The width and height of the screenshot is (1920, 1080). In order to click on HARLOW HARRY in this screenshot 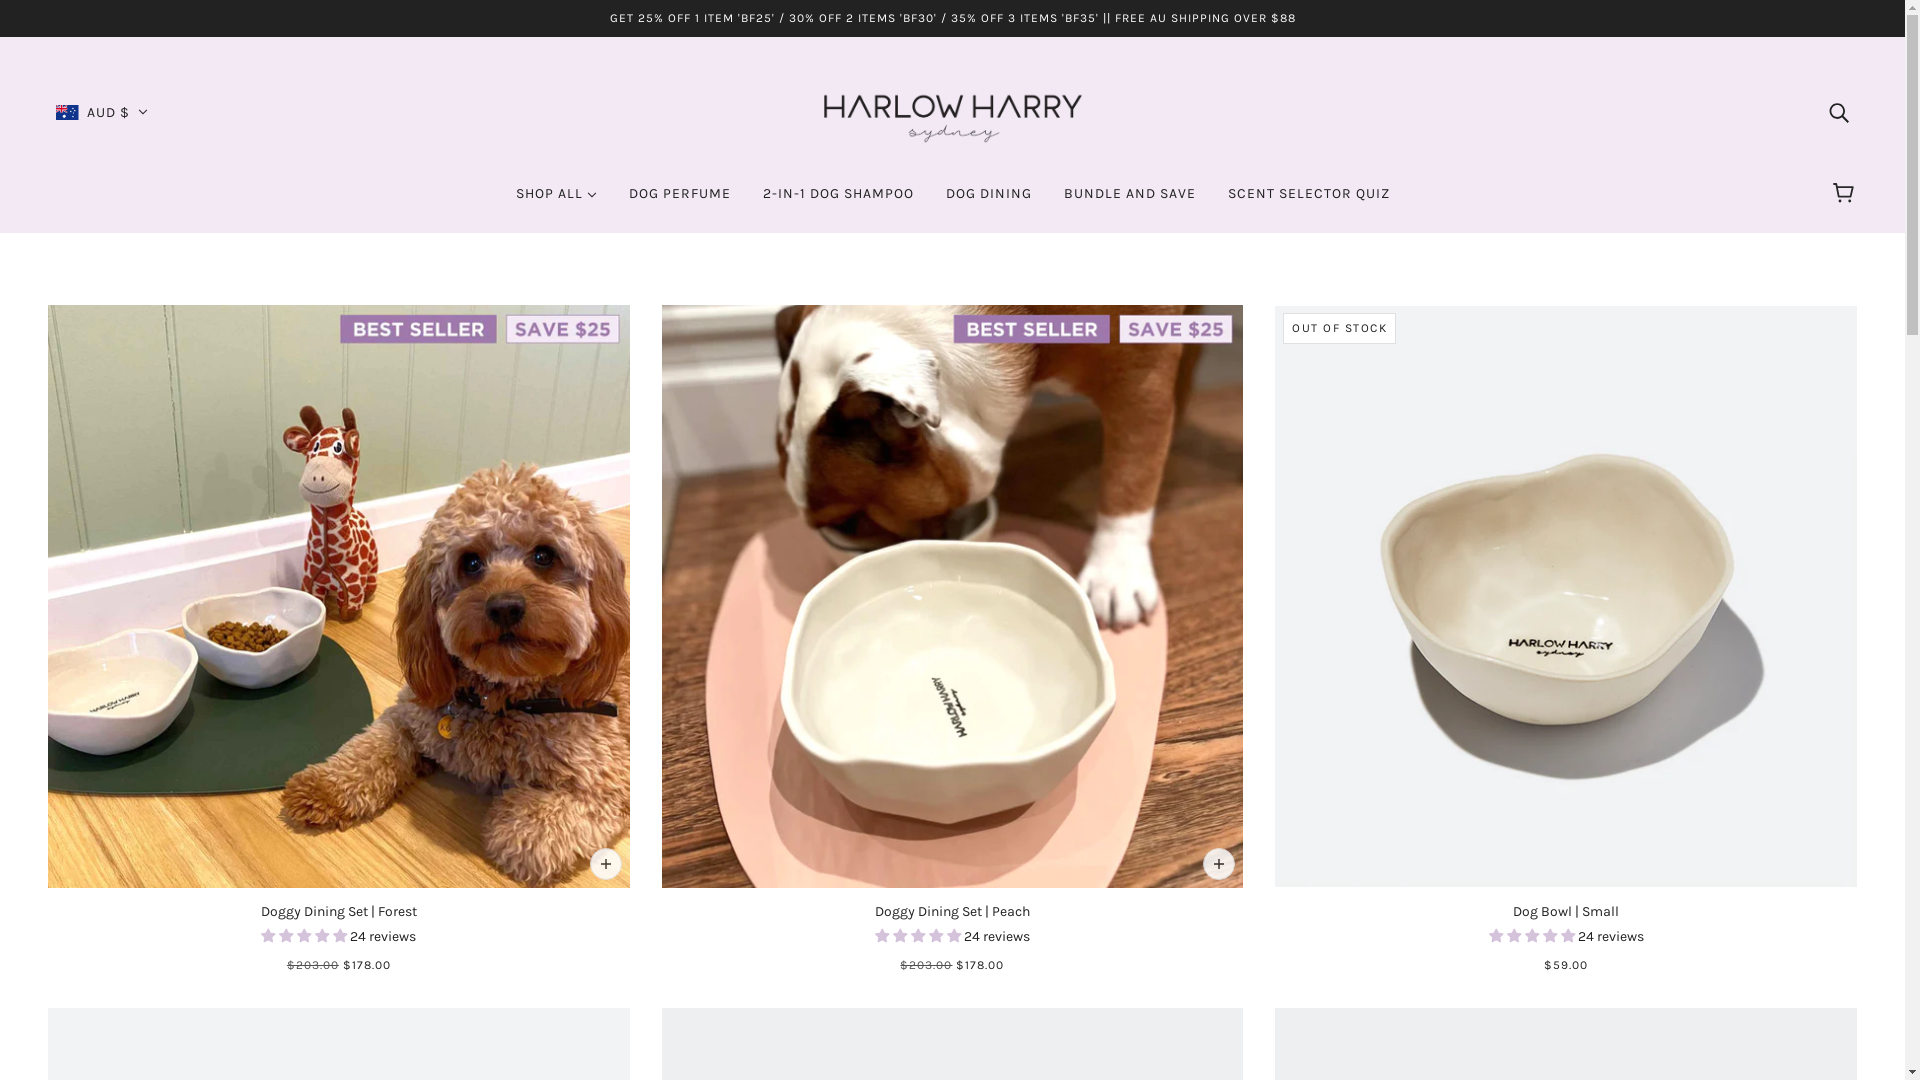, I will do `click(952, 110)`.